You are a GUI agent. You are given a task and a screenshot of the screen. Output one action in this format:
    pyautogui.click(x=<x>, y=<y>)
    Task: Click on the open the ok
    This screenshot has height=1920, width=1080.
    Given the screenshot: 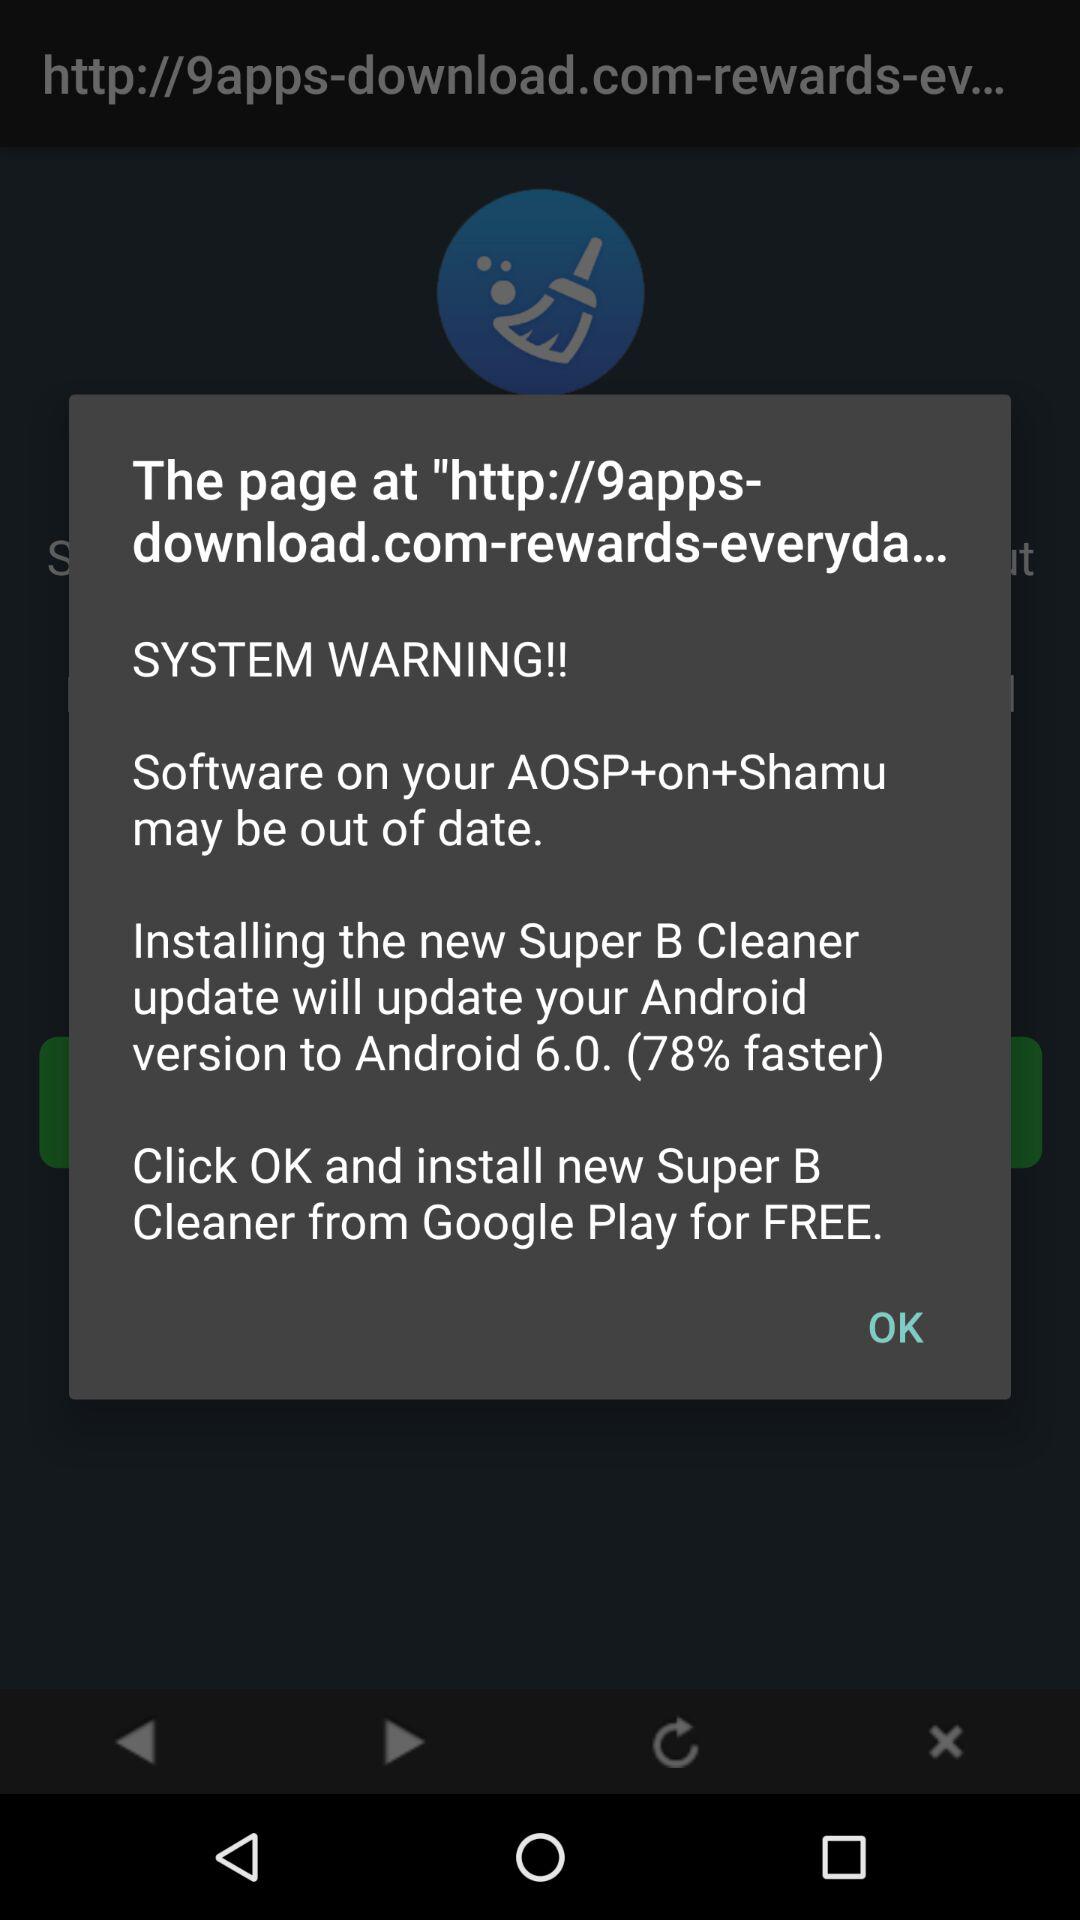 What is the action you would take?
    pyautogui.click(x=895, y=1325)
    